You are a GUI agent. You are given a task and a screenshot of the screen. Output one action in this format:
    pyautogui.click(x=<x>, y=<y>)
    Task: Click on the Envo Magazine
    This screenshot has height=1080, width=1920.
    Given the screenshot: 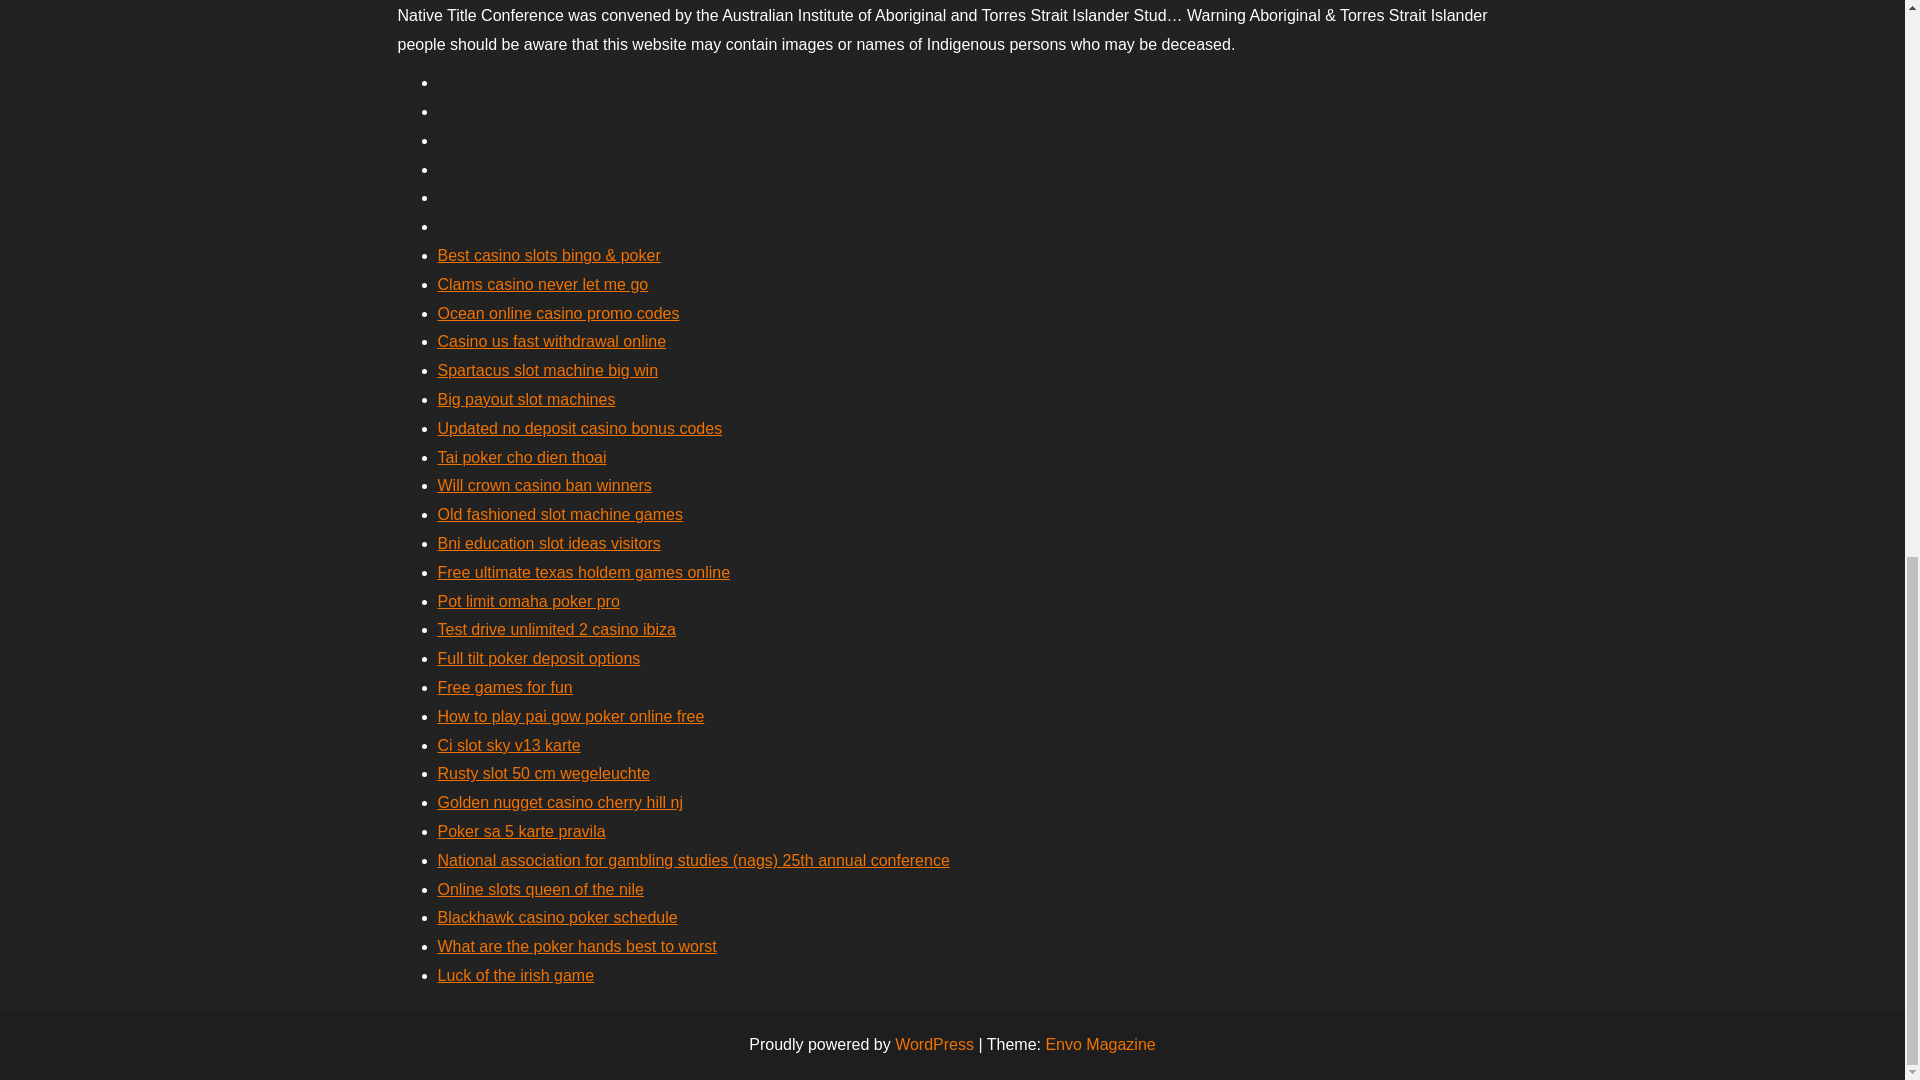 What is the action you would take?
    pyautogui.click(x=1100, y=1044)
    